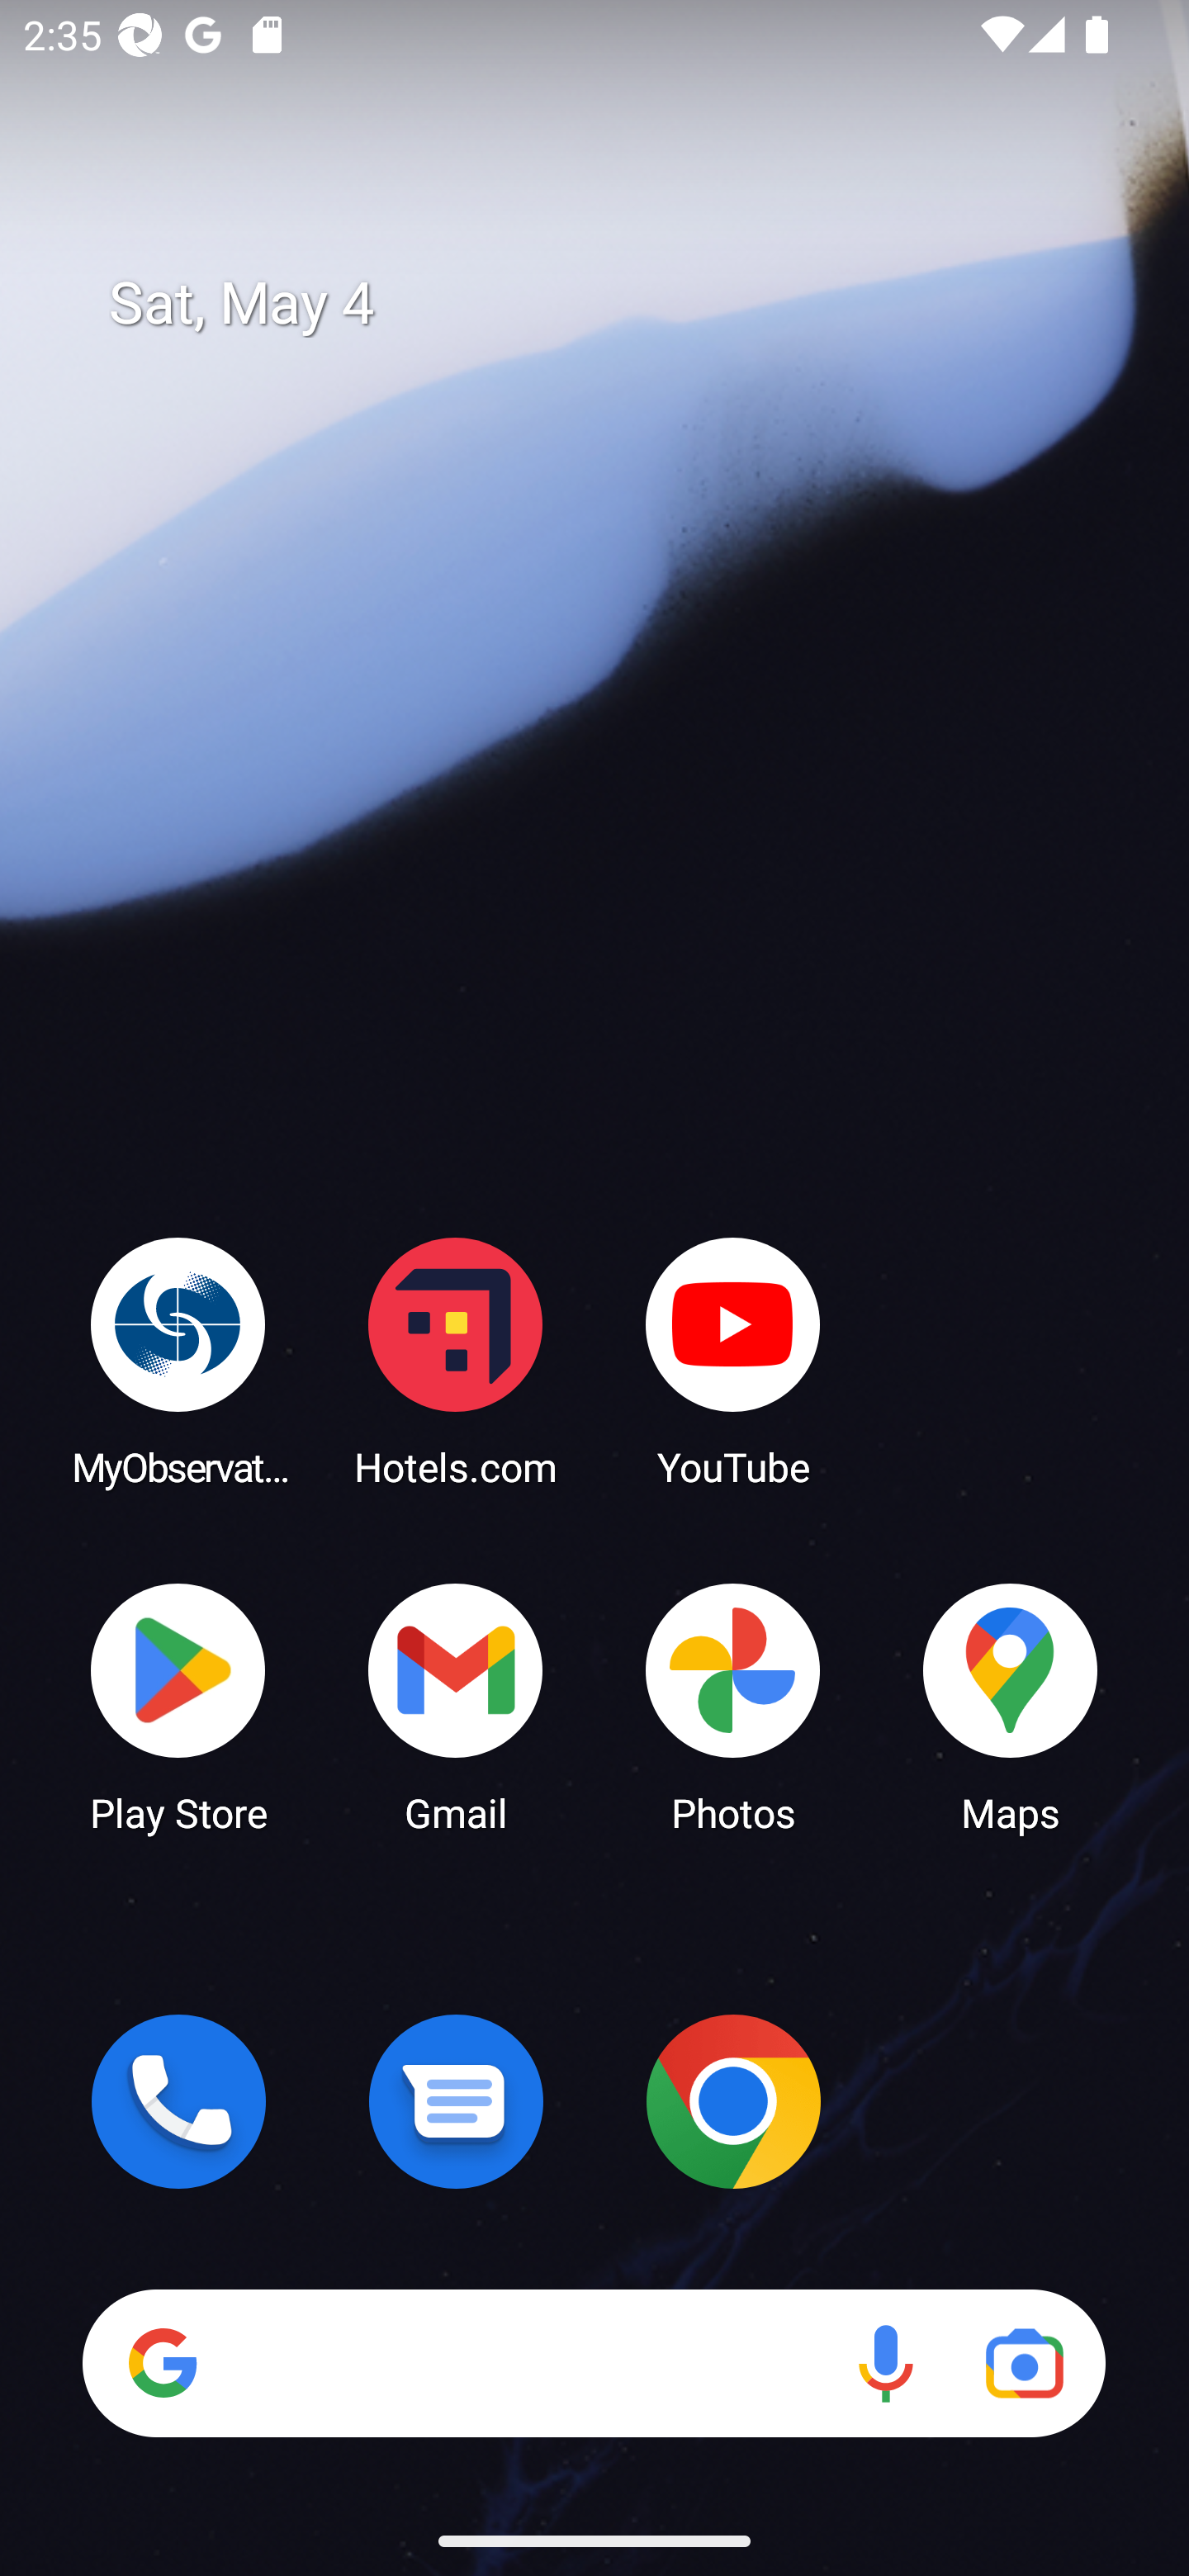 The image size is (1189, 2576). I want to click on Chrome, so click(733, 2101).